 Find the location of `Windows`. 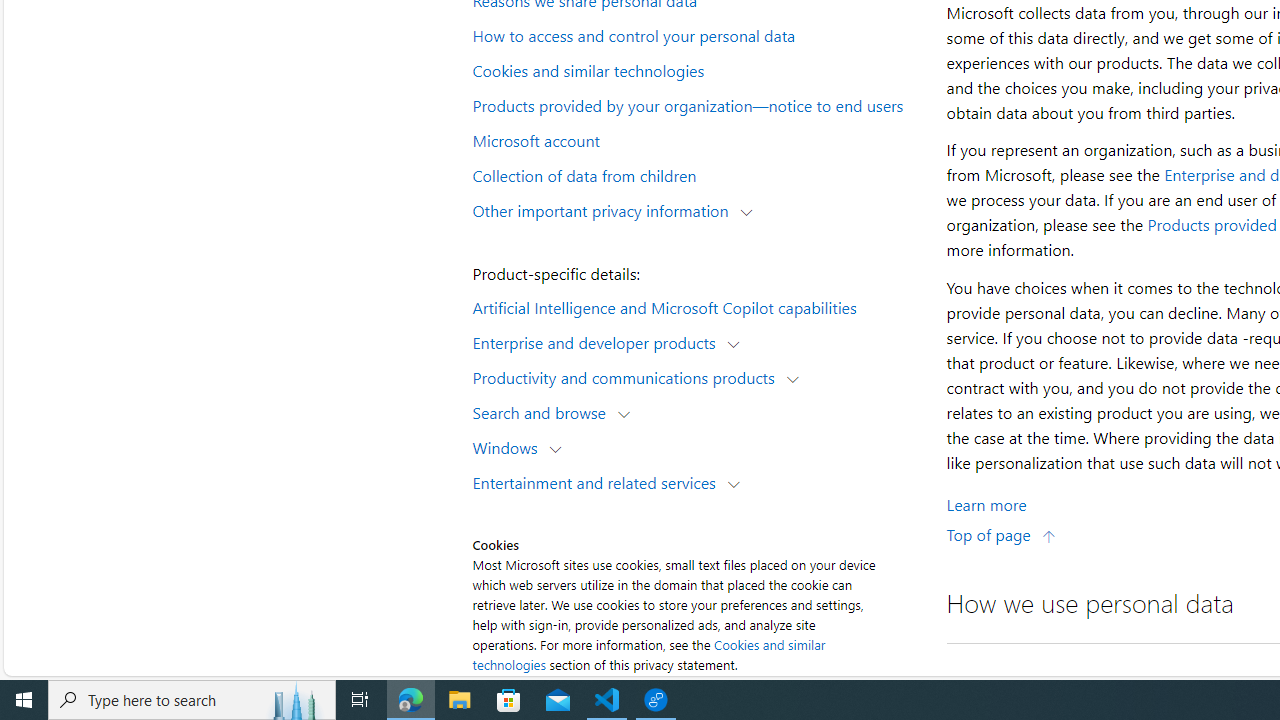

Windows is located at coordinates (510, 446).